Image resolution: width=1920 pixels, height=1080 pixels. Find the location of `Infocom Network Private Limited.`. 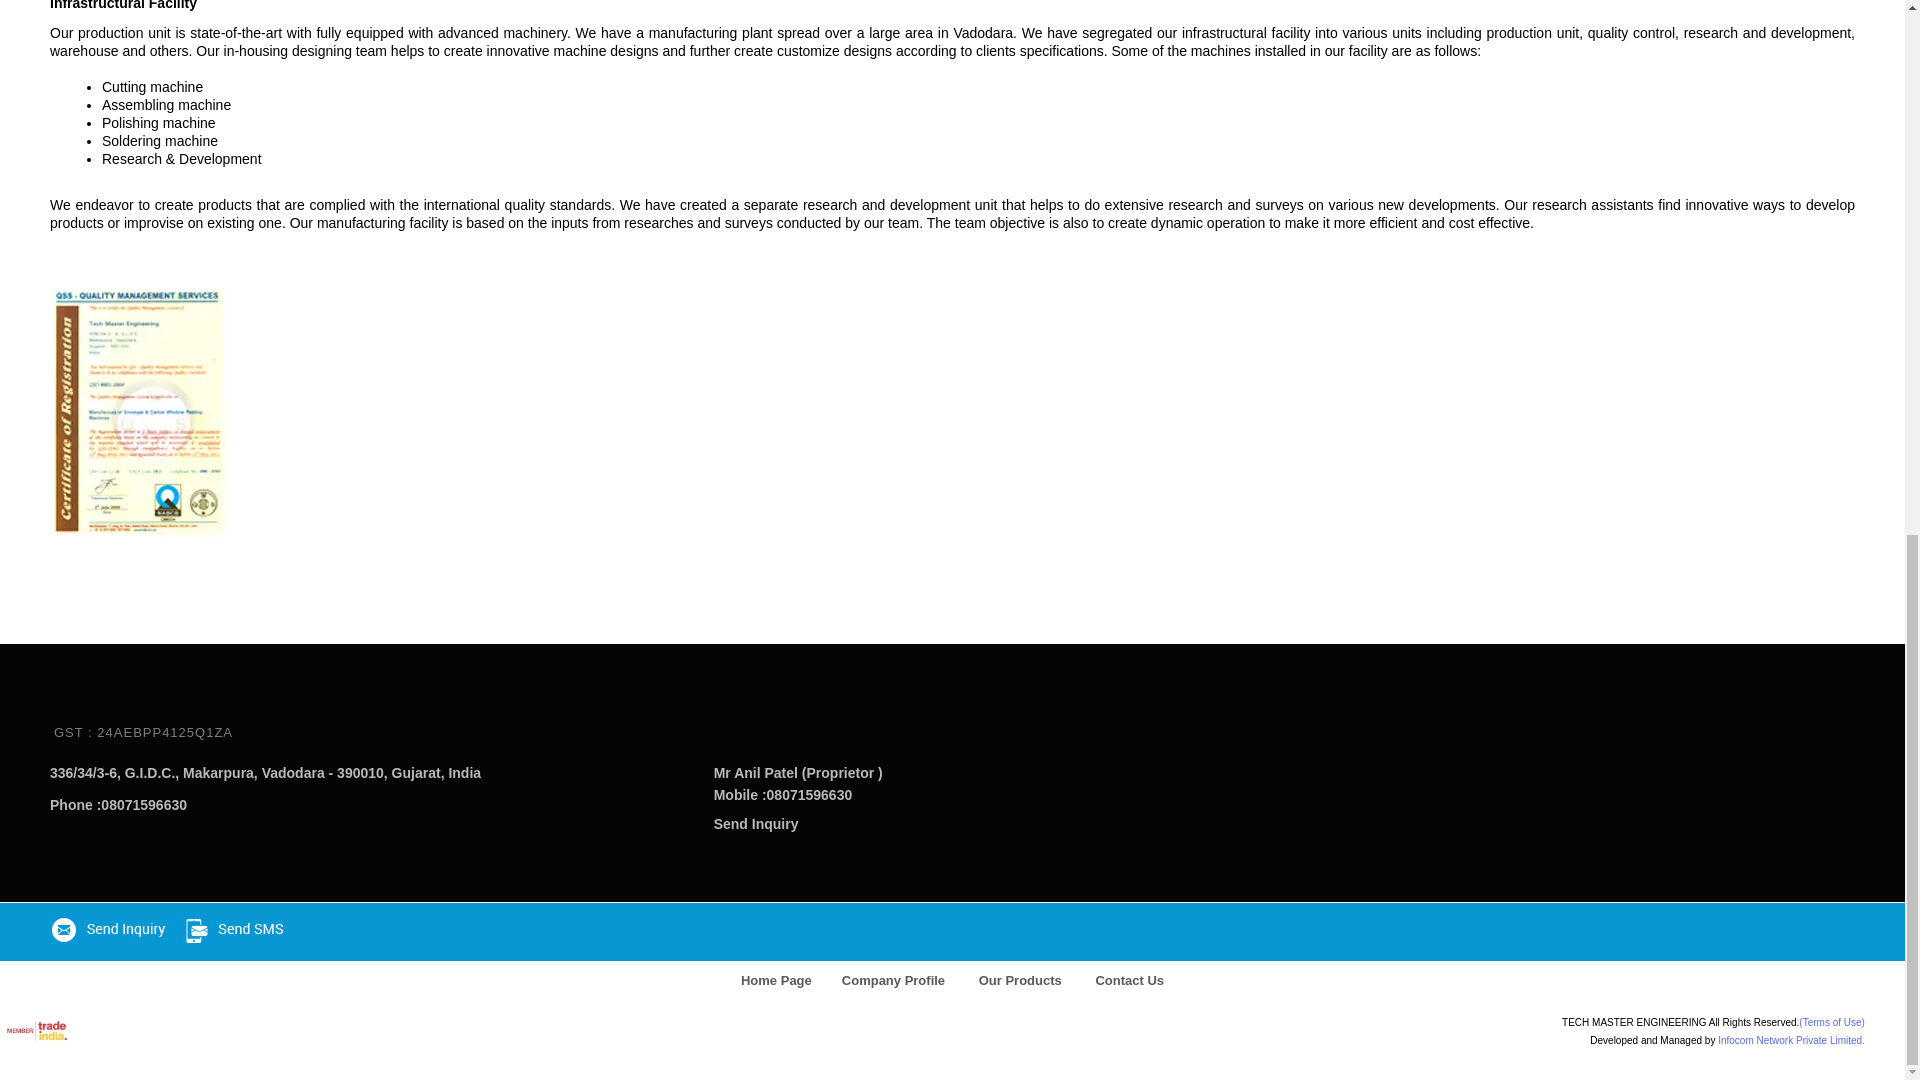

Infocom Network Private Limited. is located at coordinates (1791, 1040).